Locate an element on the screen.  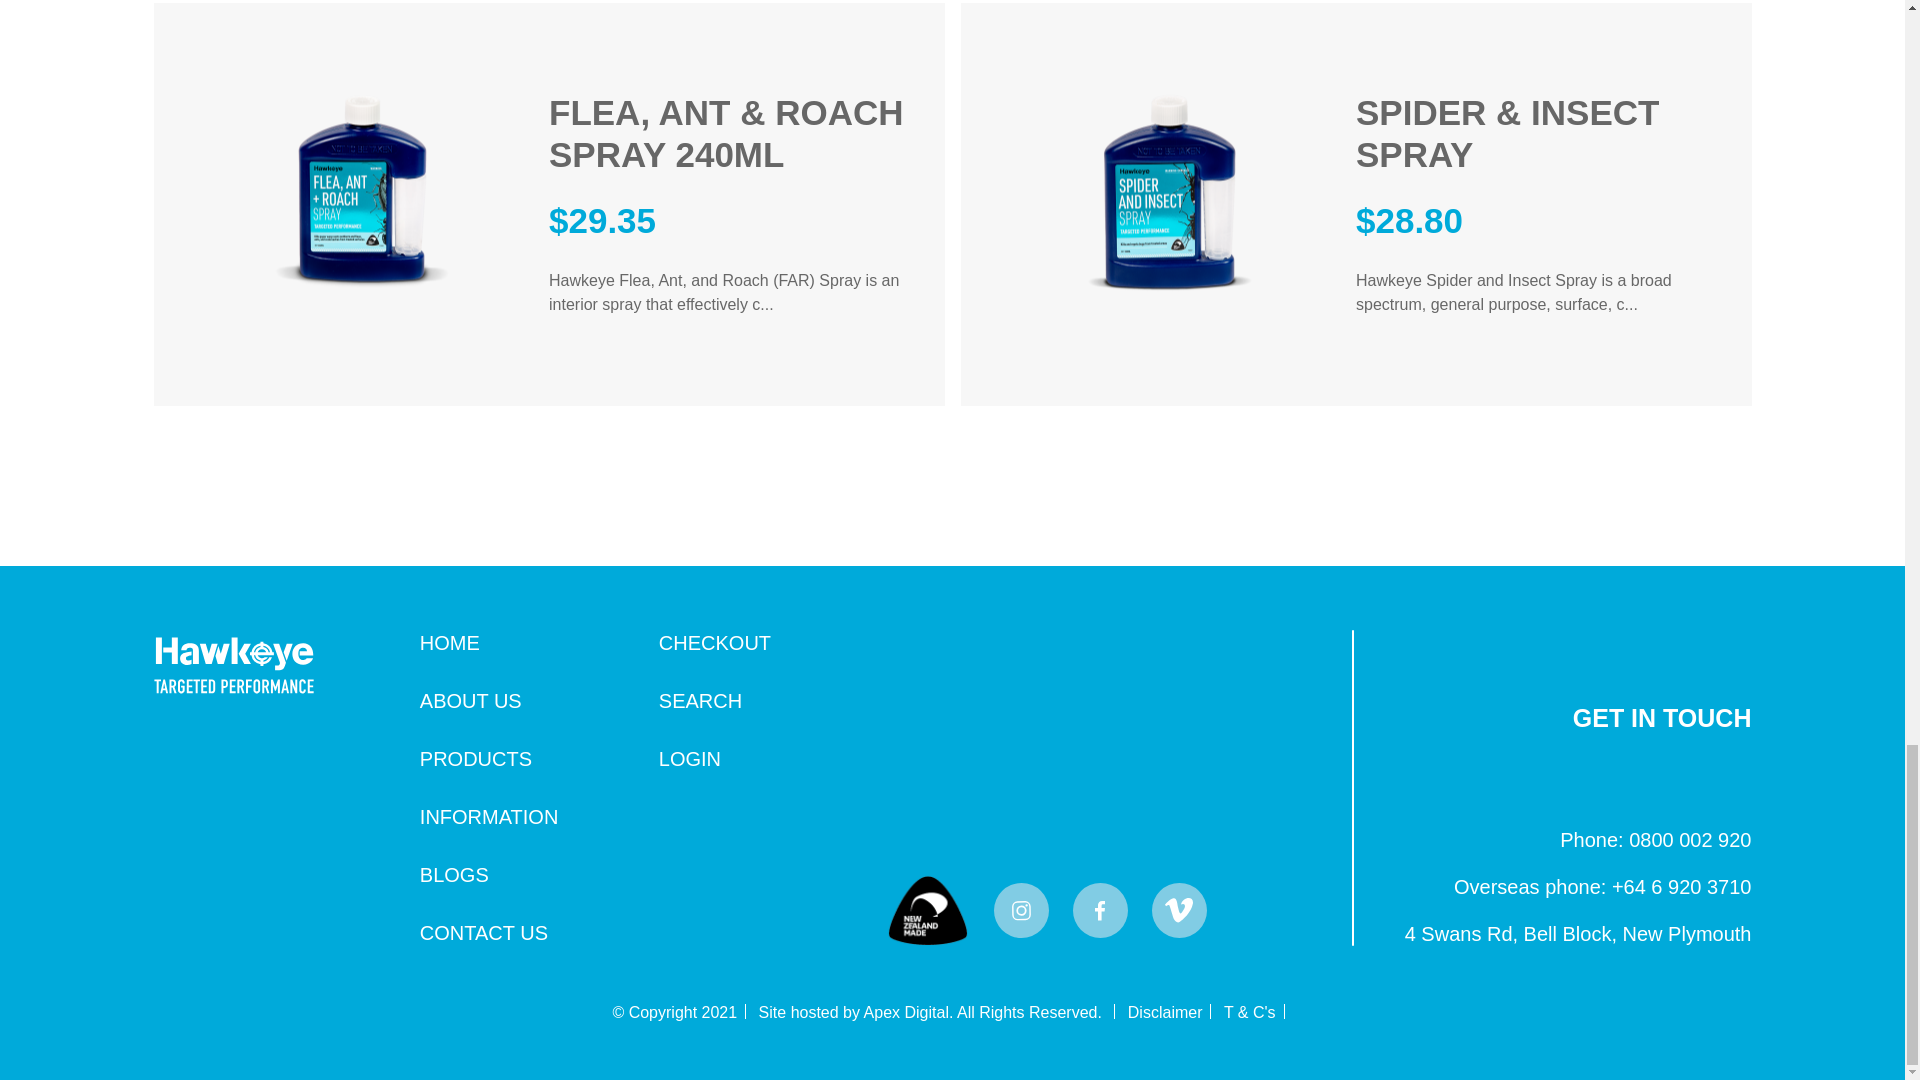
BLOGS is located at coordinates (454, 874).